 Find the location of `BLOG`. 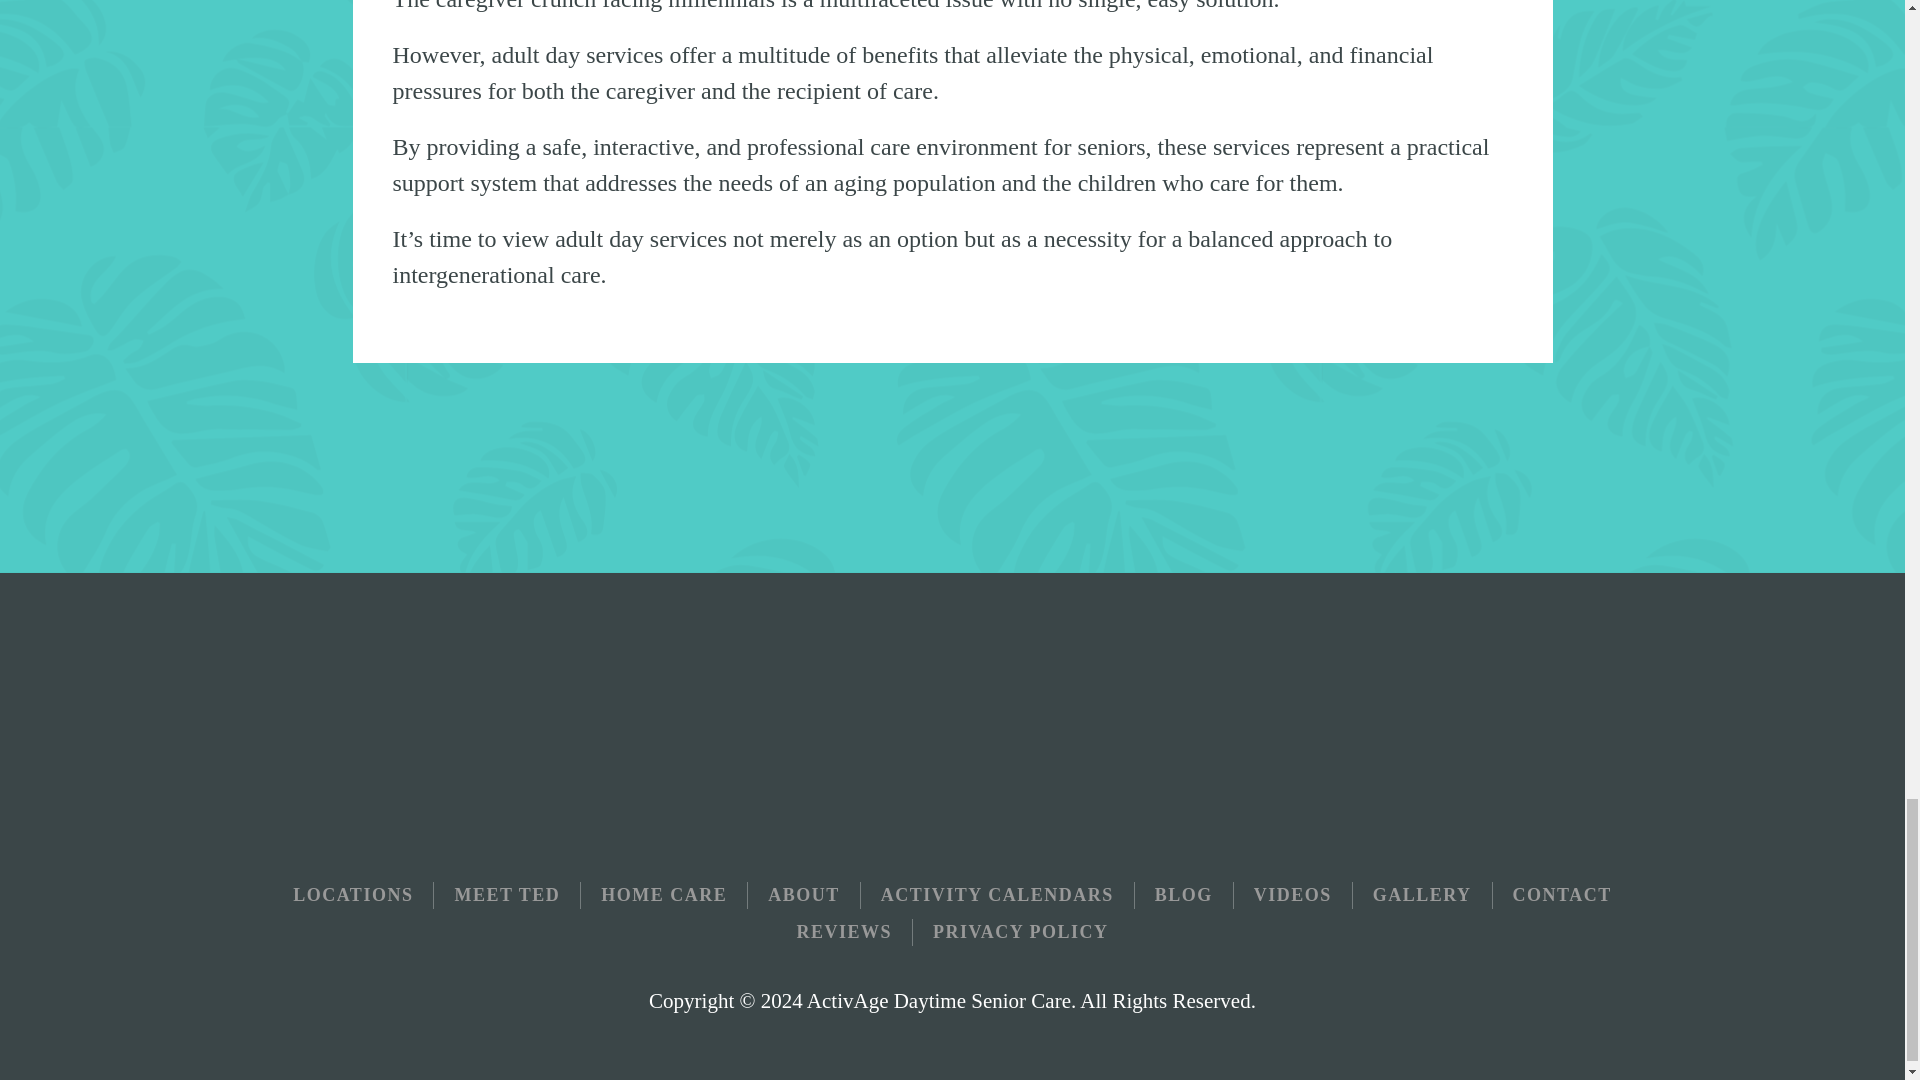

BLOG is located at coordinates (1184, 896).